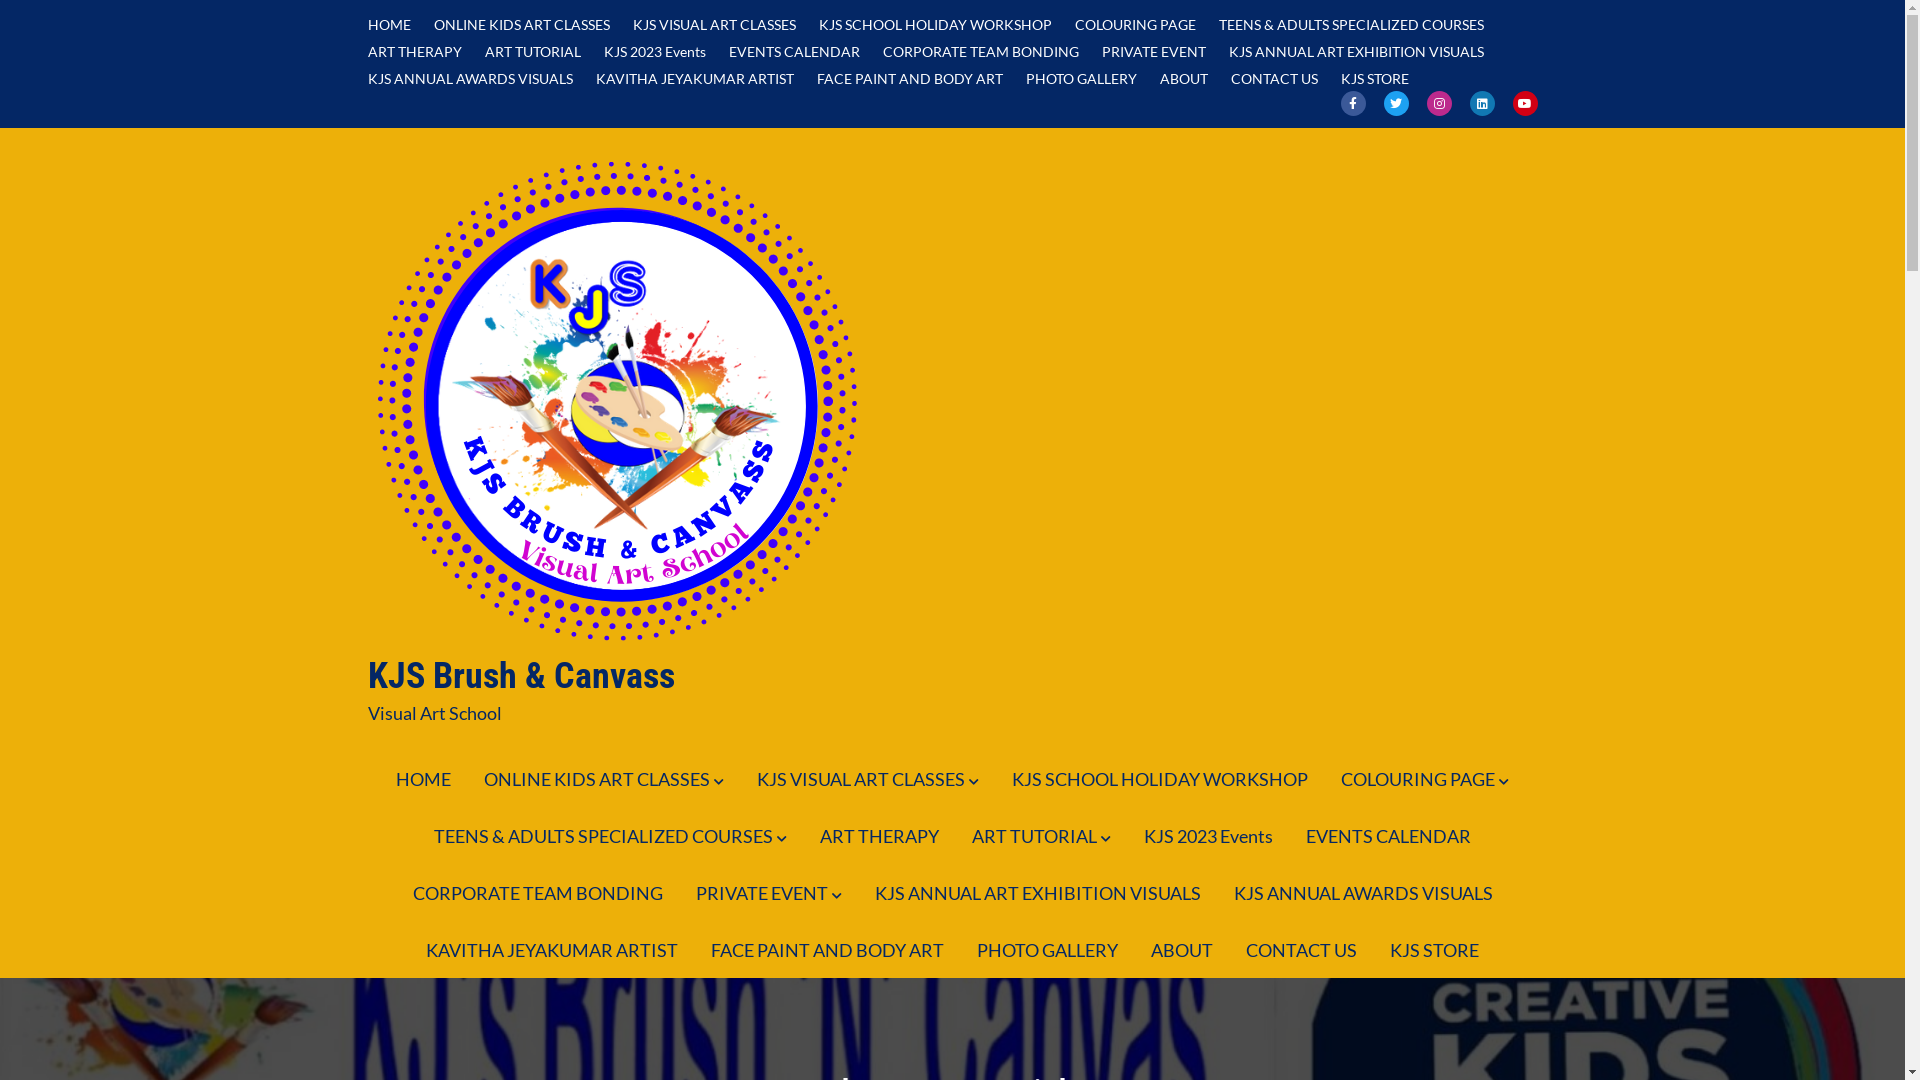 Image resolution: width=1920 pixels, height=1080 pixels. I want to click on EVENTS CALENDAR, so click(794, 52).